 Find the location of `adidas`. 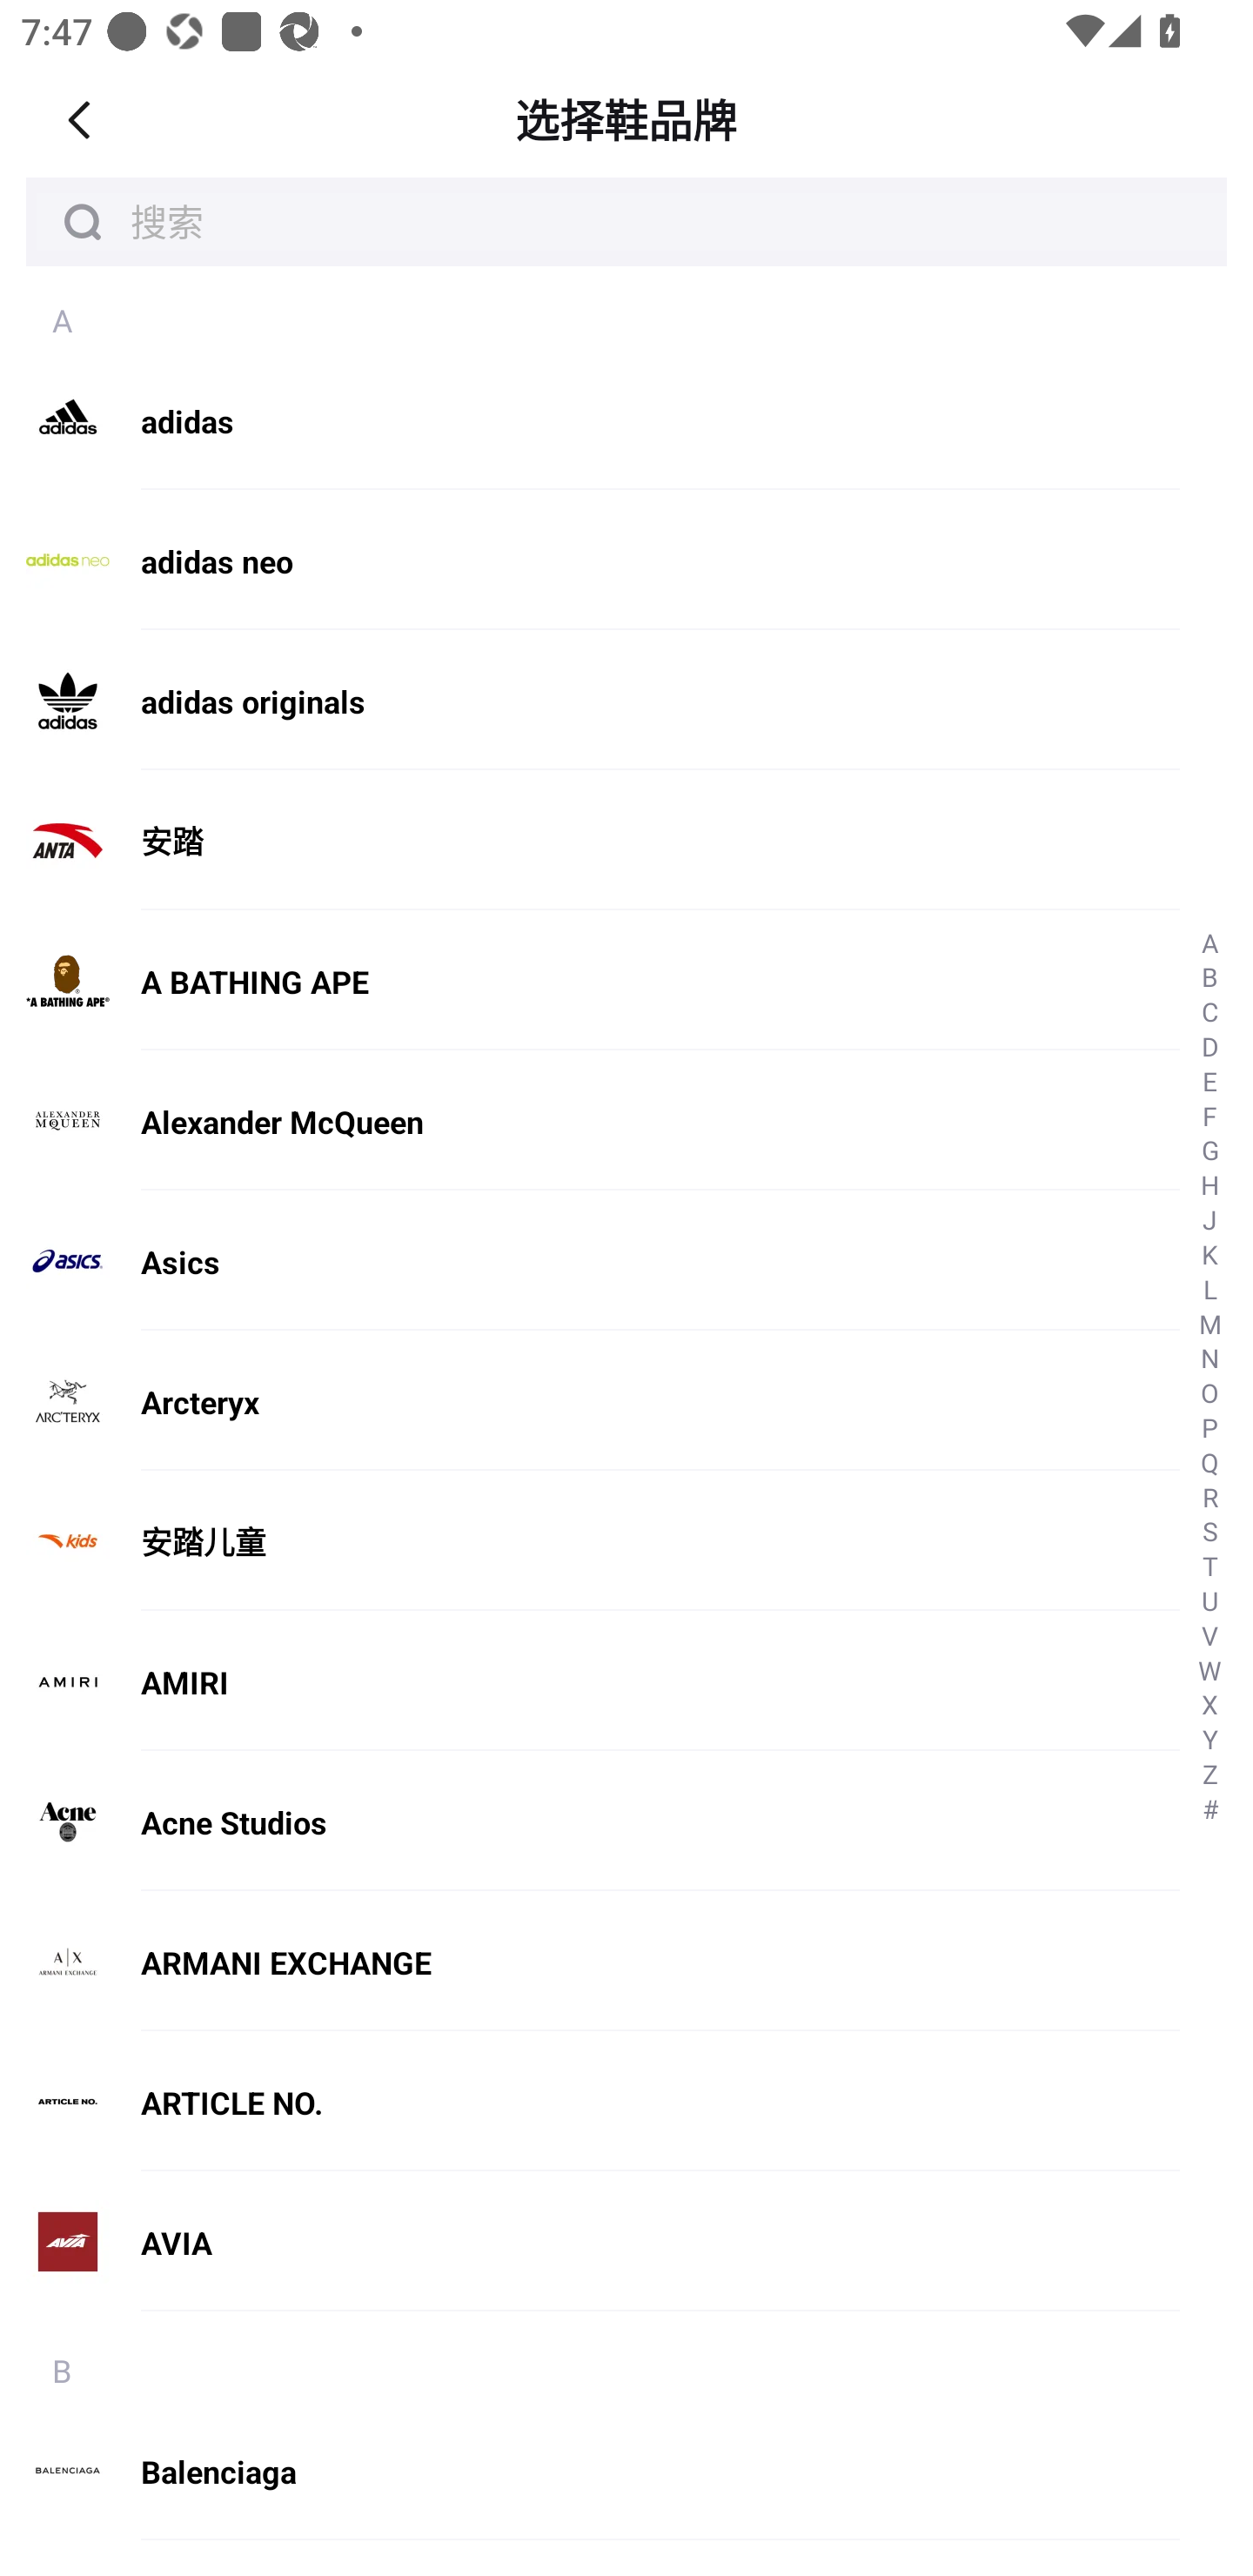

adidas is located at coordinates (590, 421).